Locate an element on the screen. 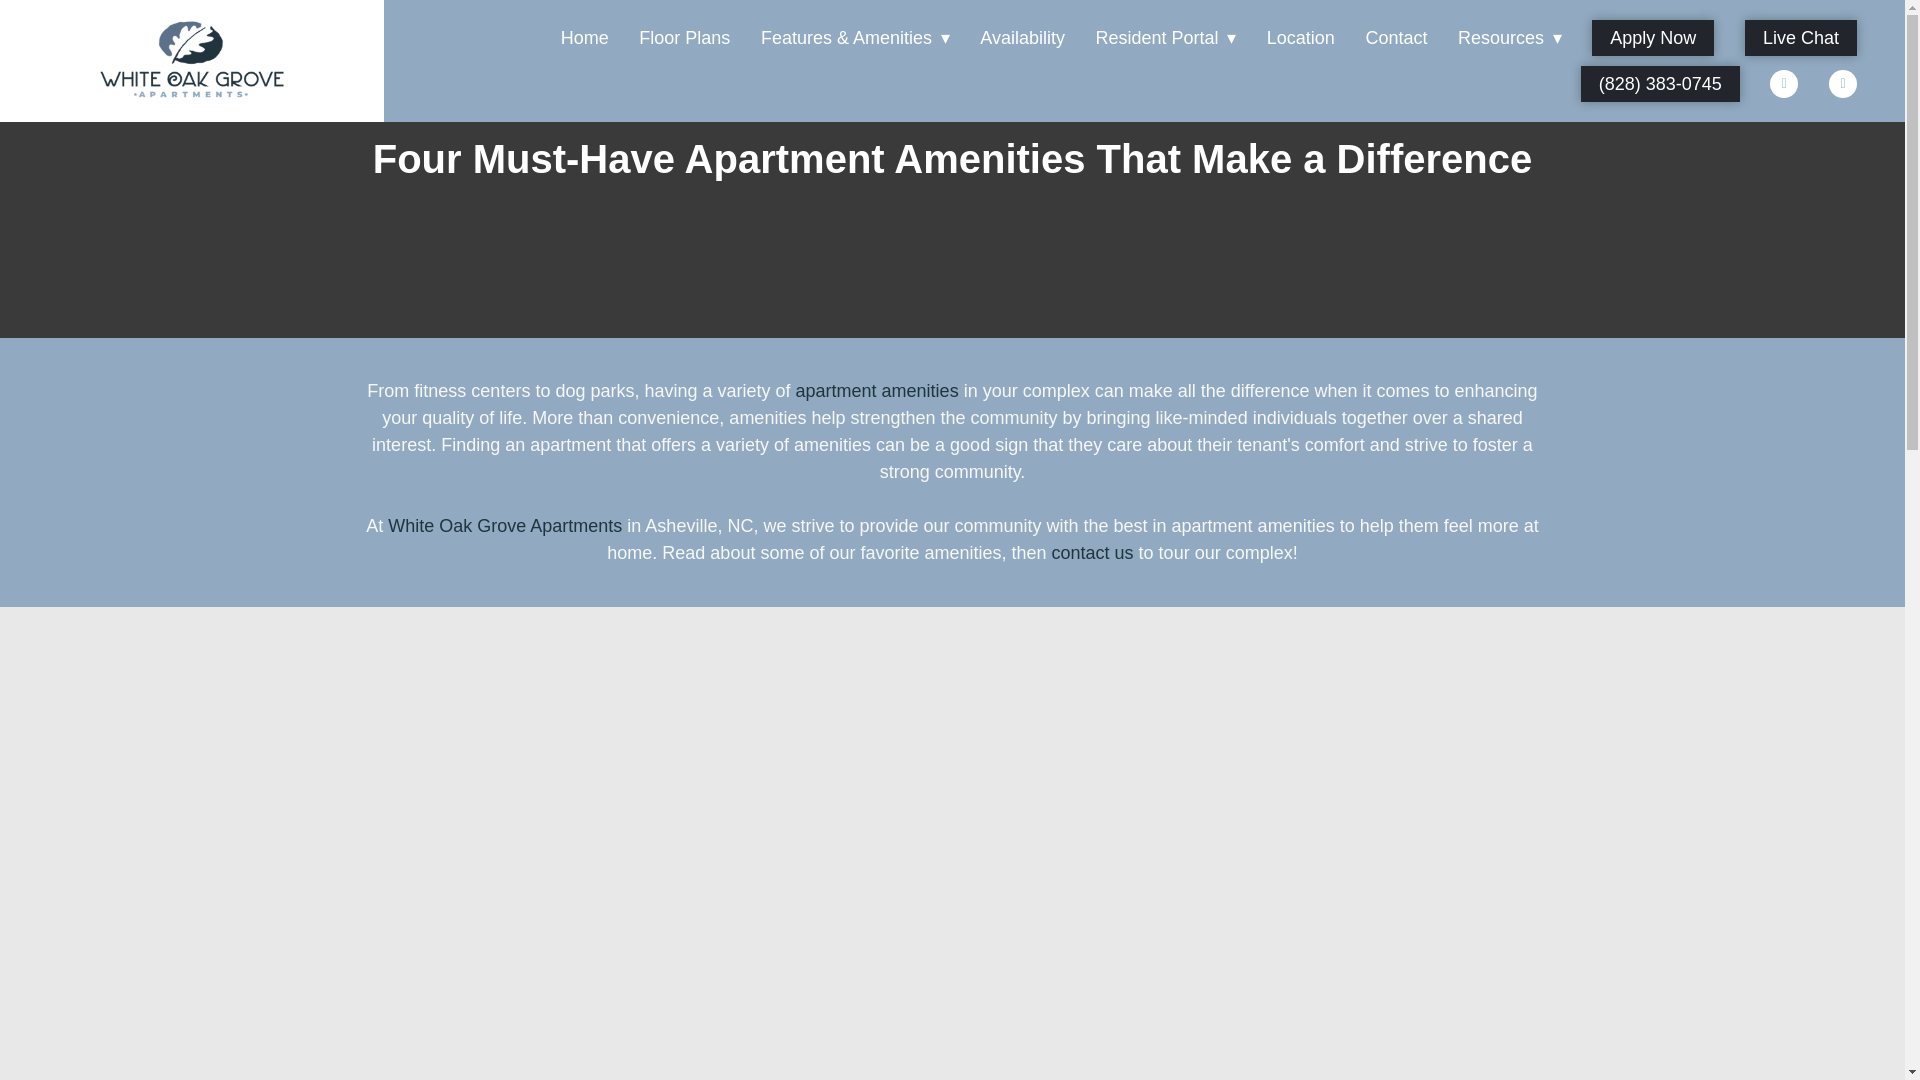 Image resolution: width=1920 pixels, height=1080 pixels. White Oak Grove Apartments is located at coordinates (192, 60).